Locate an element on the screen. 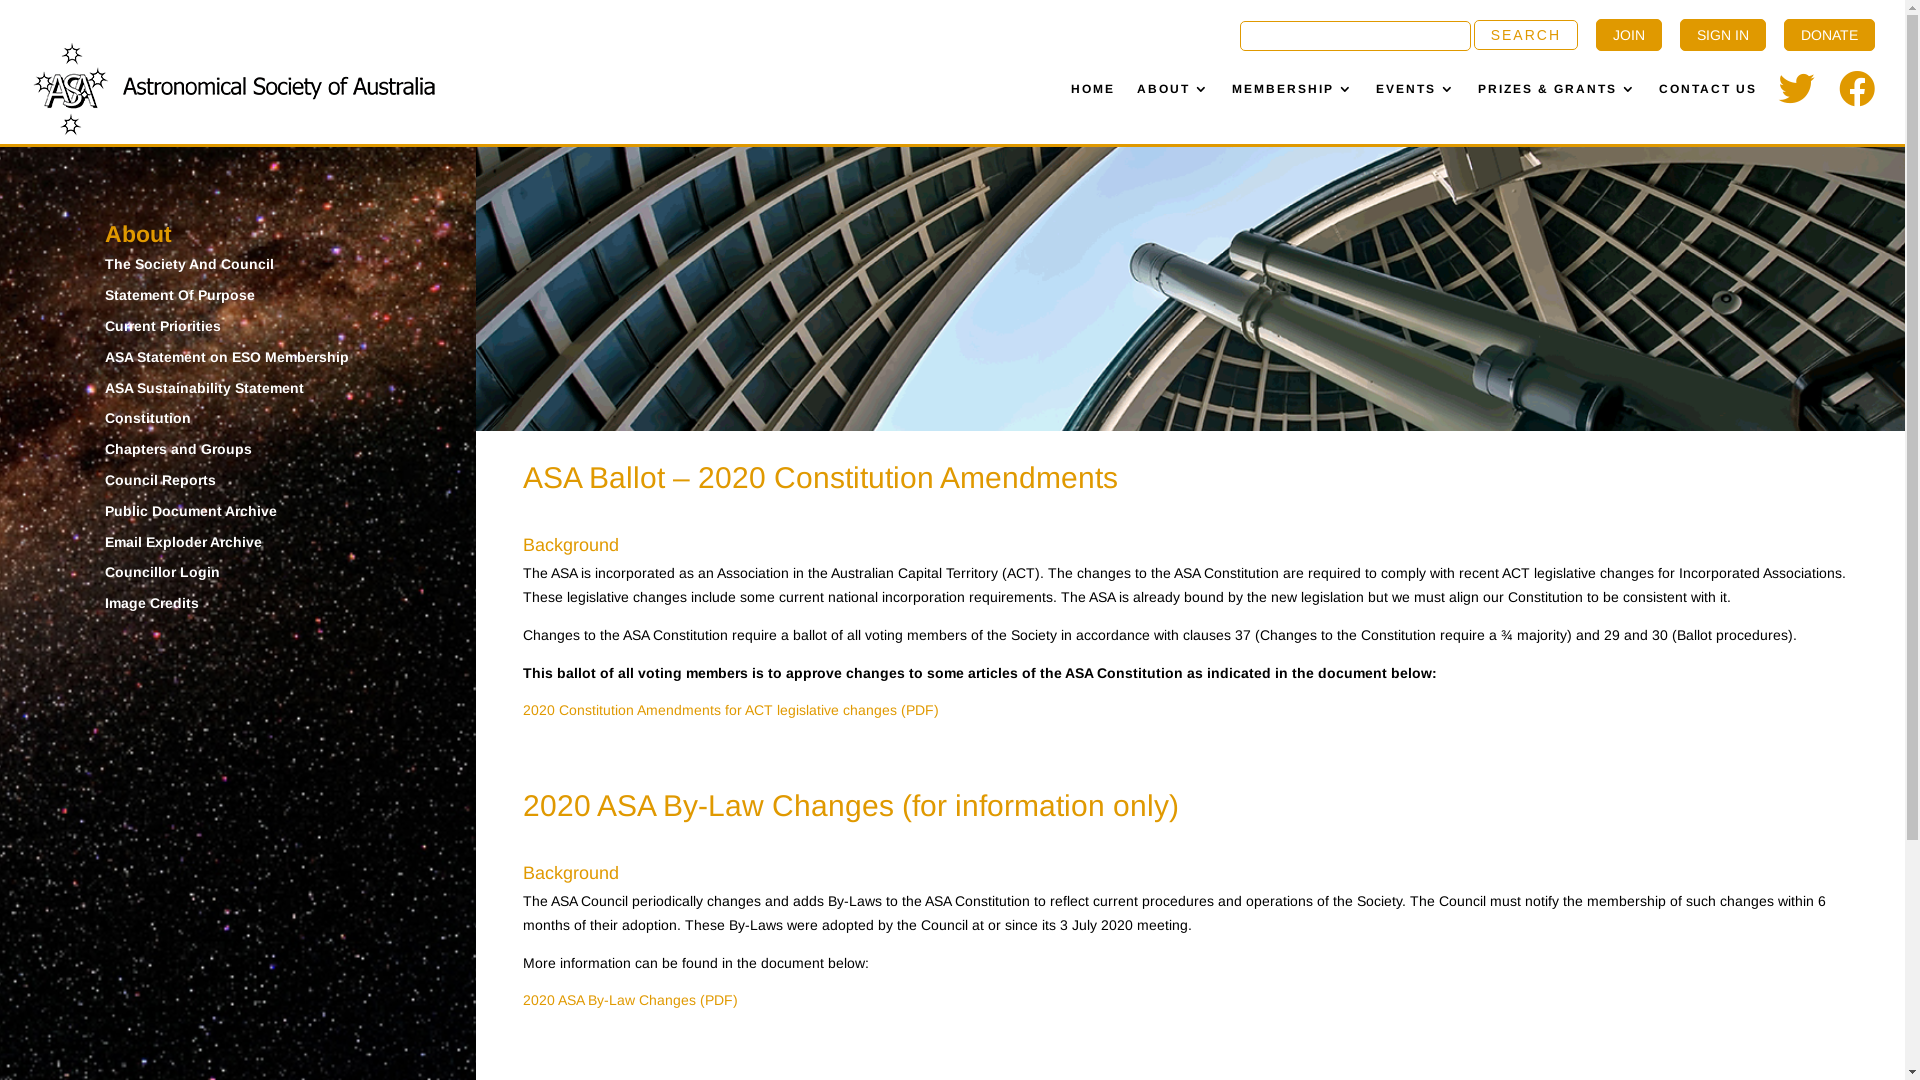 The image size is (1920, 1080). Councillor Login is located at coordinates (162, 572).